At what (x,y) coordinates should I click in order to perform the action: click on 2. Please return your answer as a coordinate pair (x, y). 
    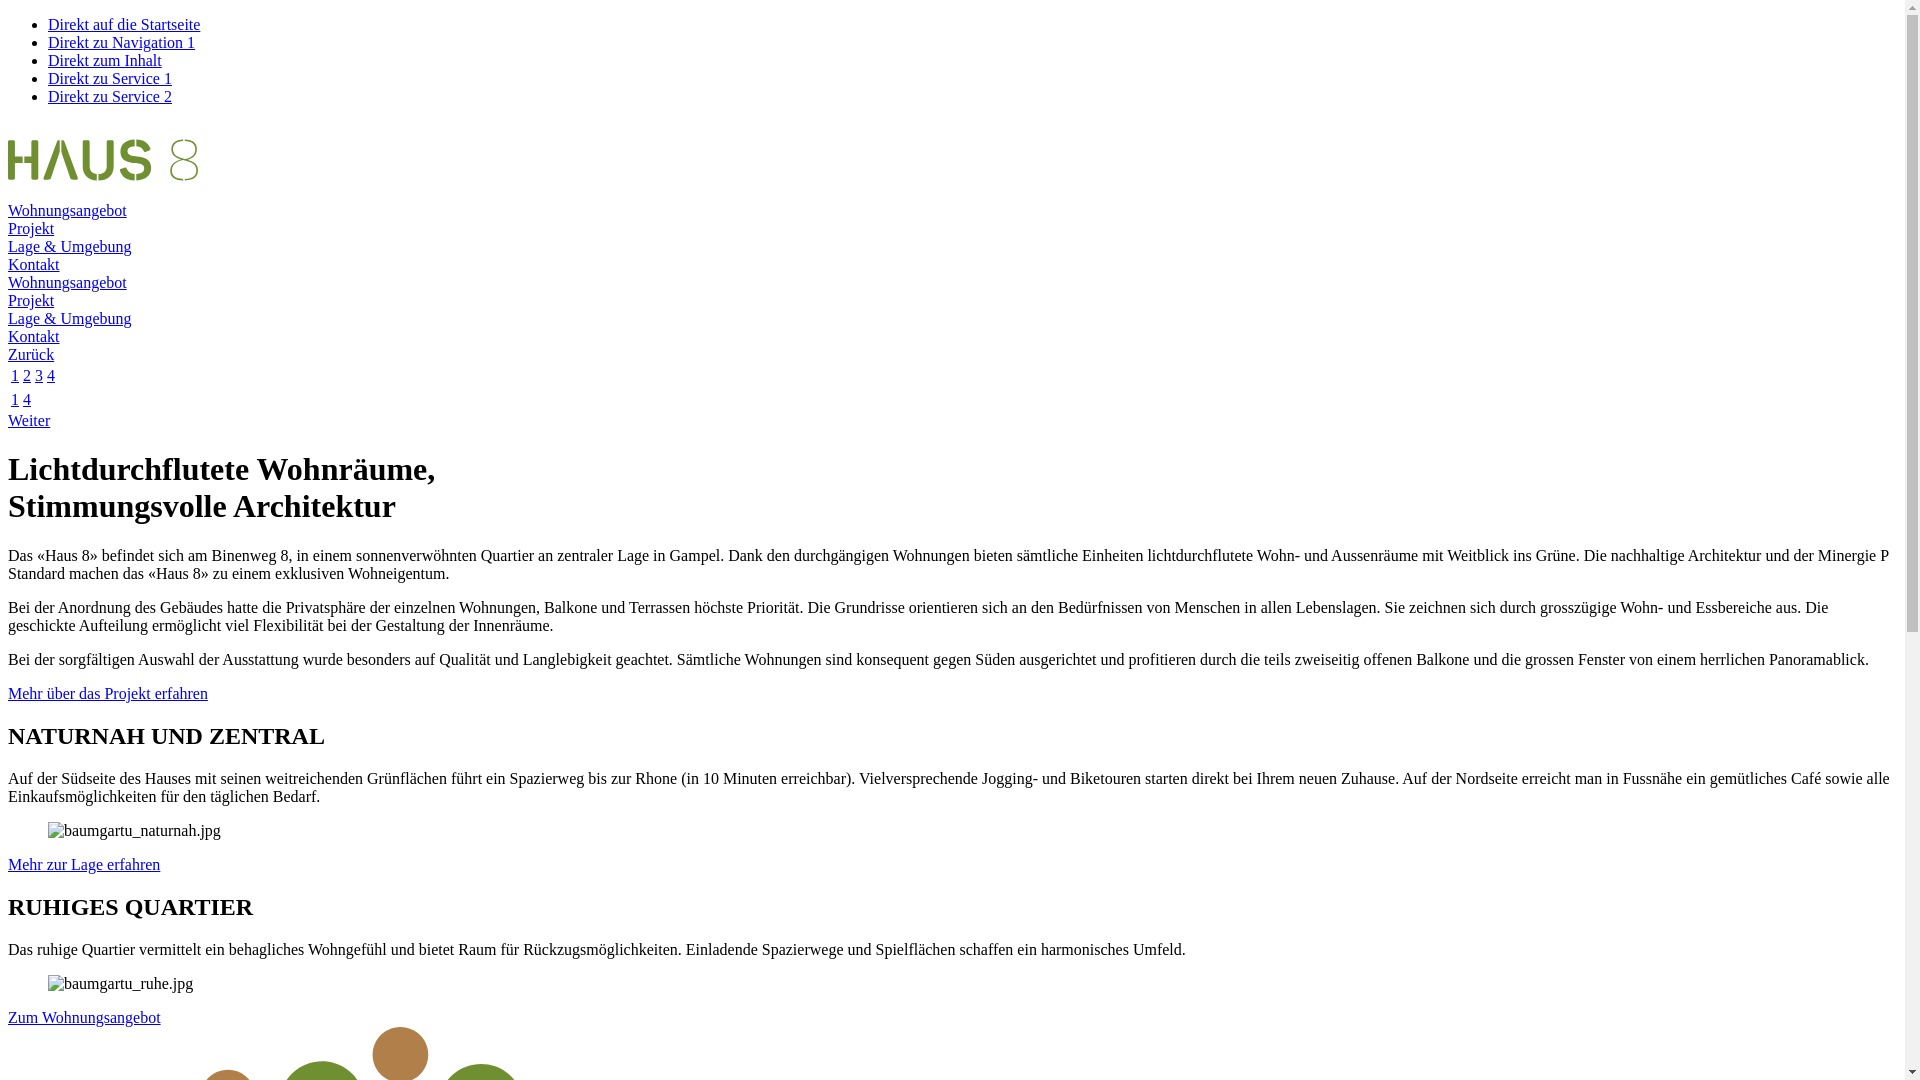
    Looking at the image, I should click on (27, 376).